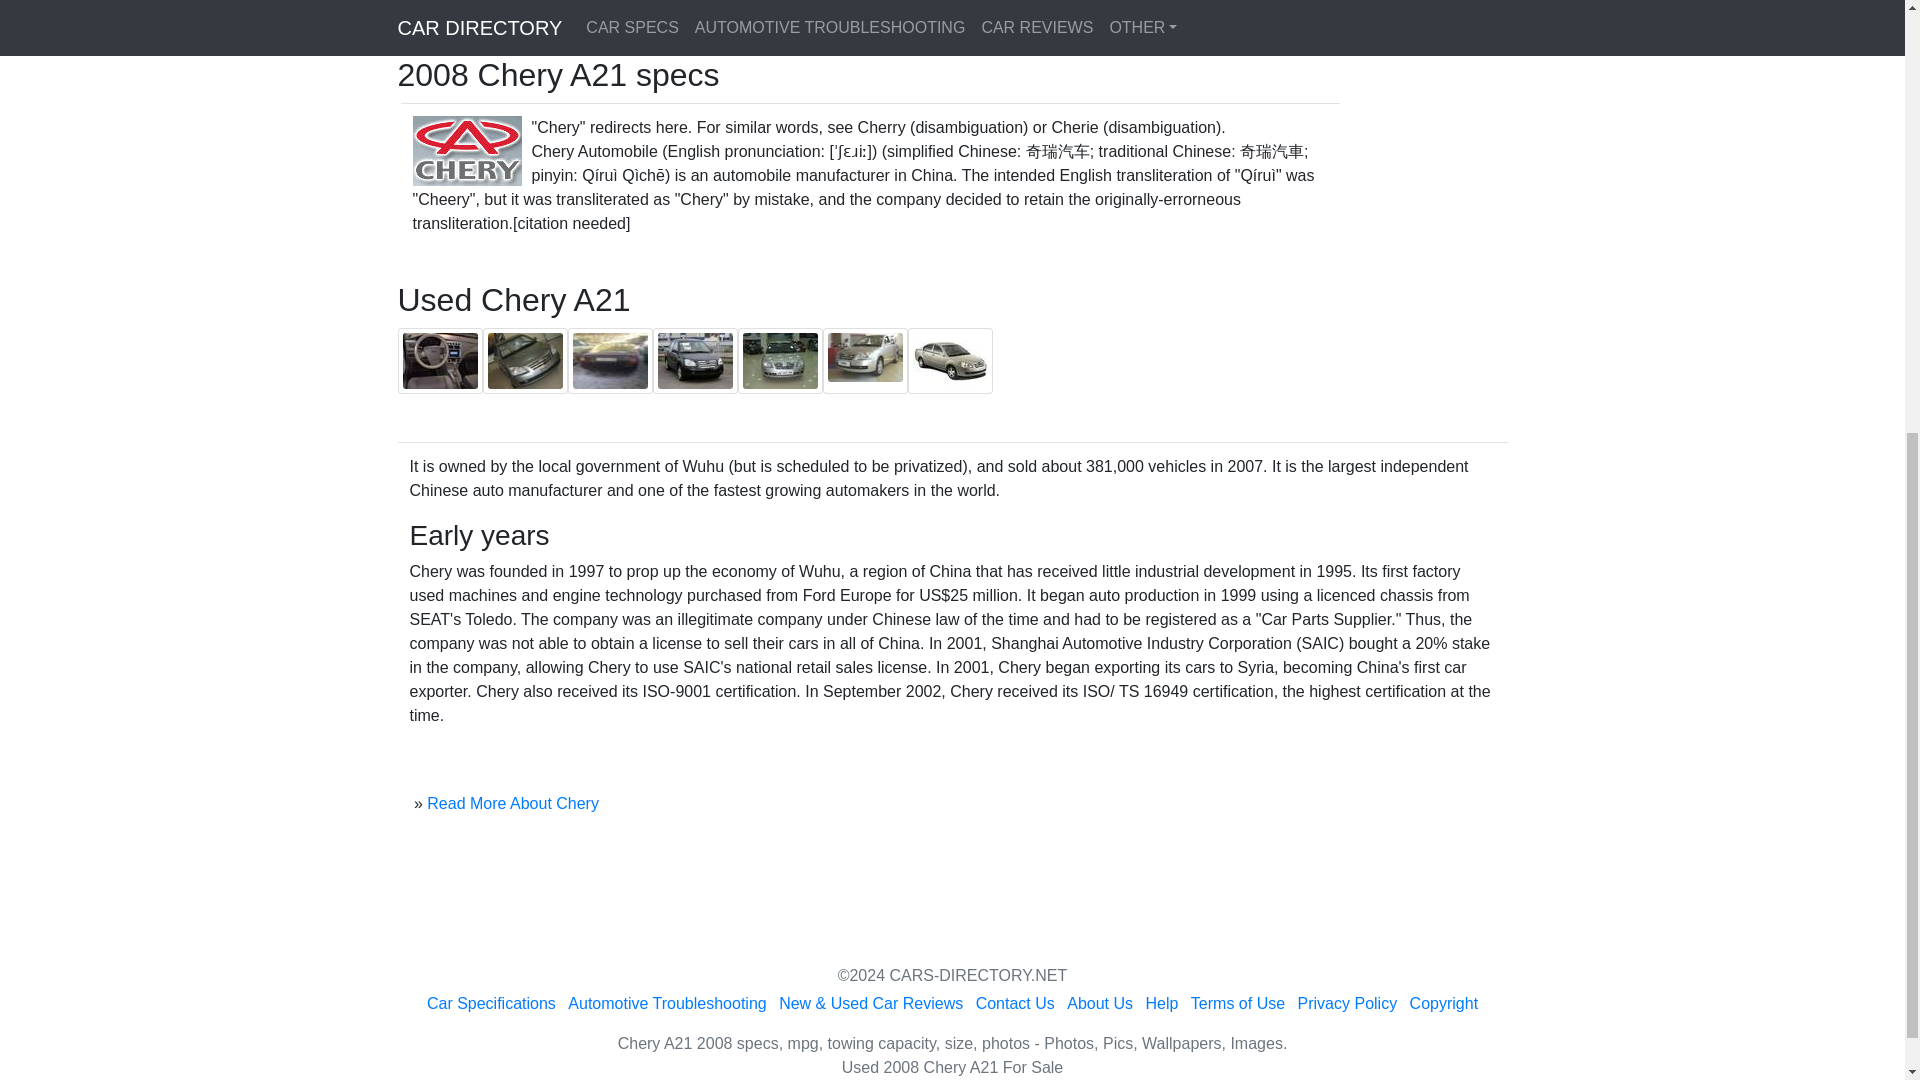 This screenshot has height=1080, width=1920. What do you see at coordinates (1100, 1002) in the screenshot?
I see `About Us` at bounding box center [1100, 1002].